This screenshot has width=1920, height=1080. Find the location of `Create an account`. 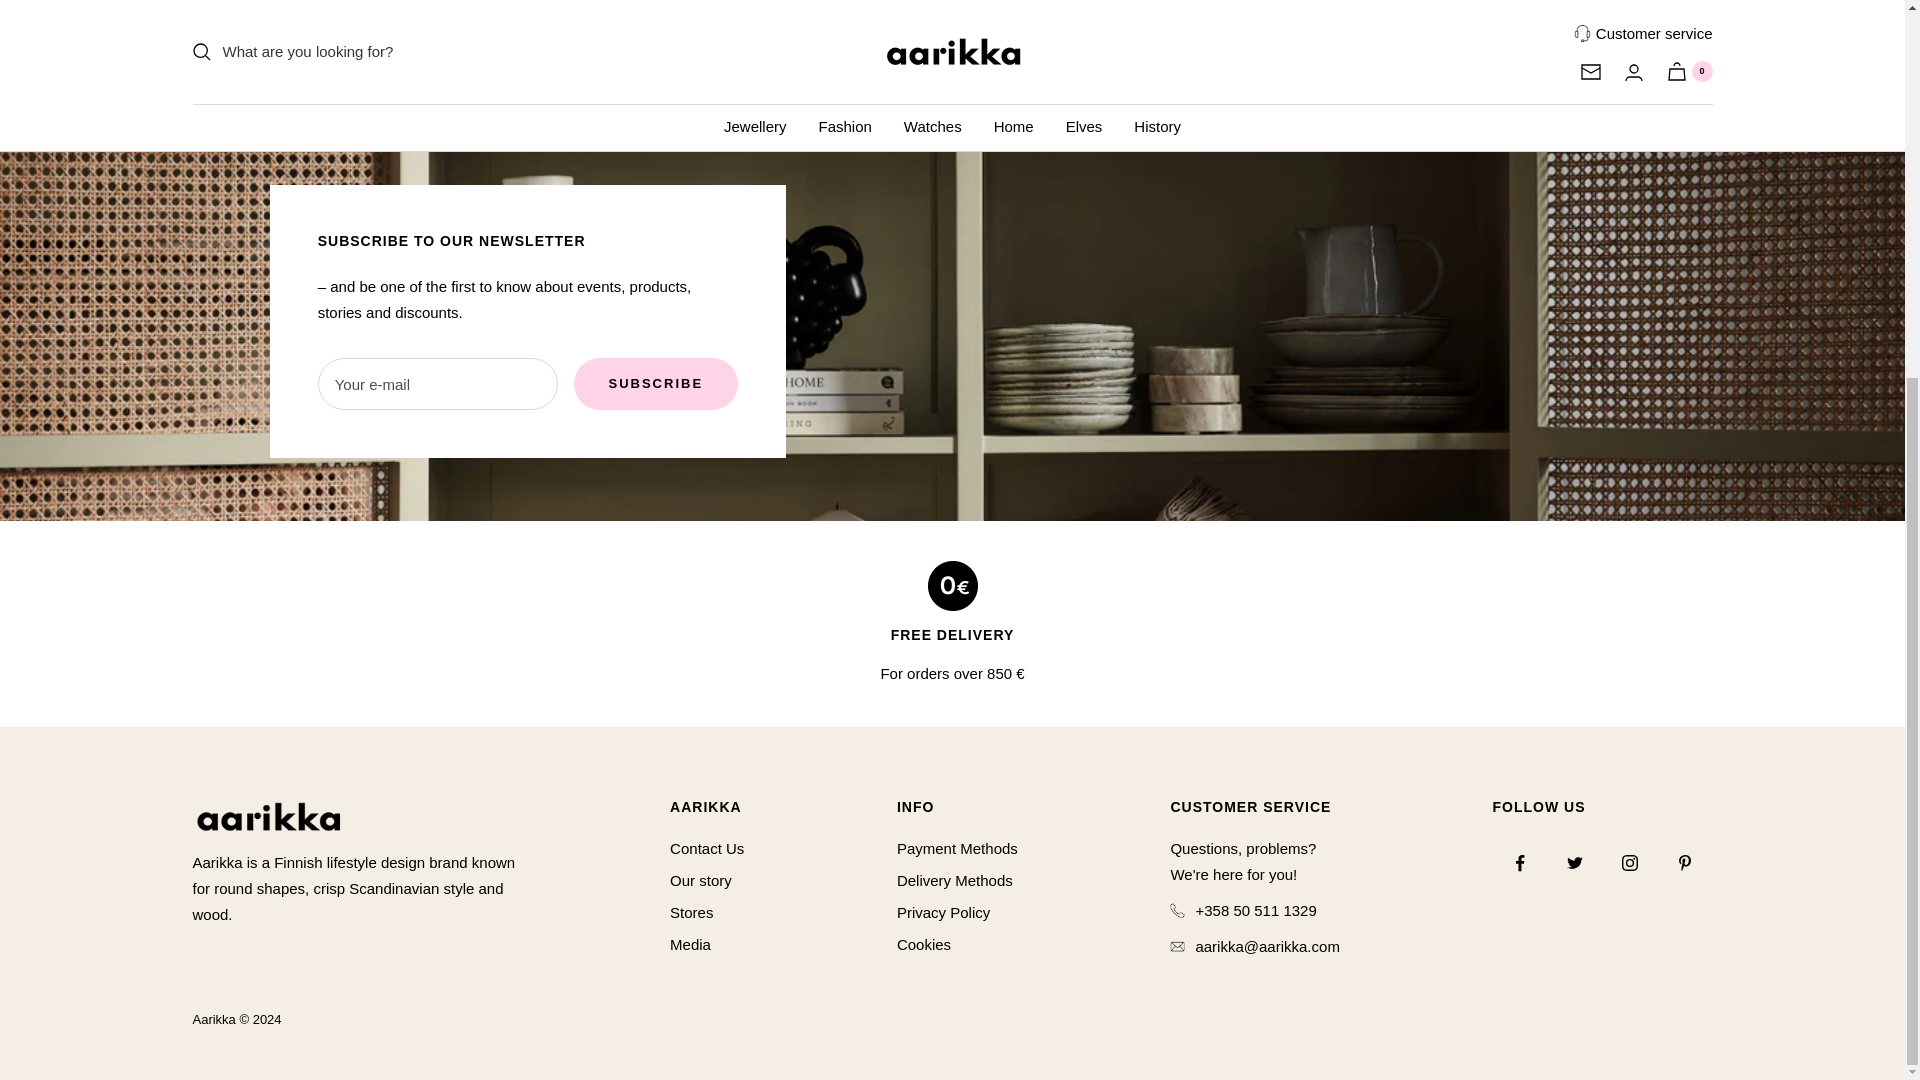

Create an account is located at coordinates (1004, 59).